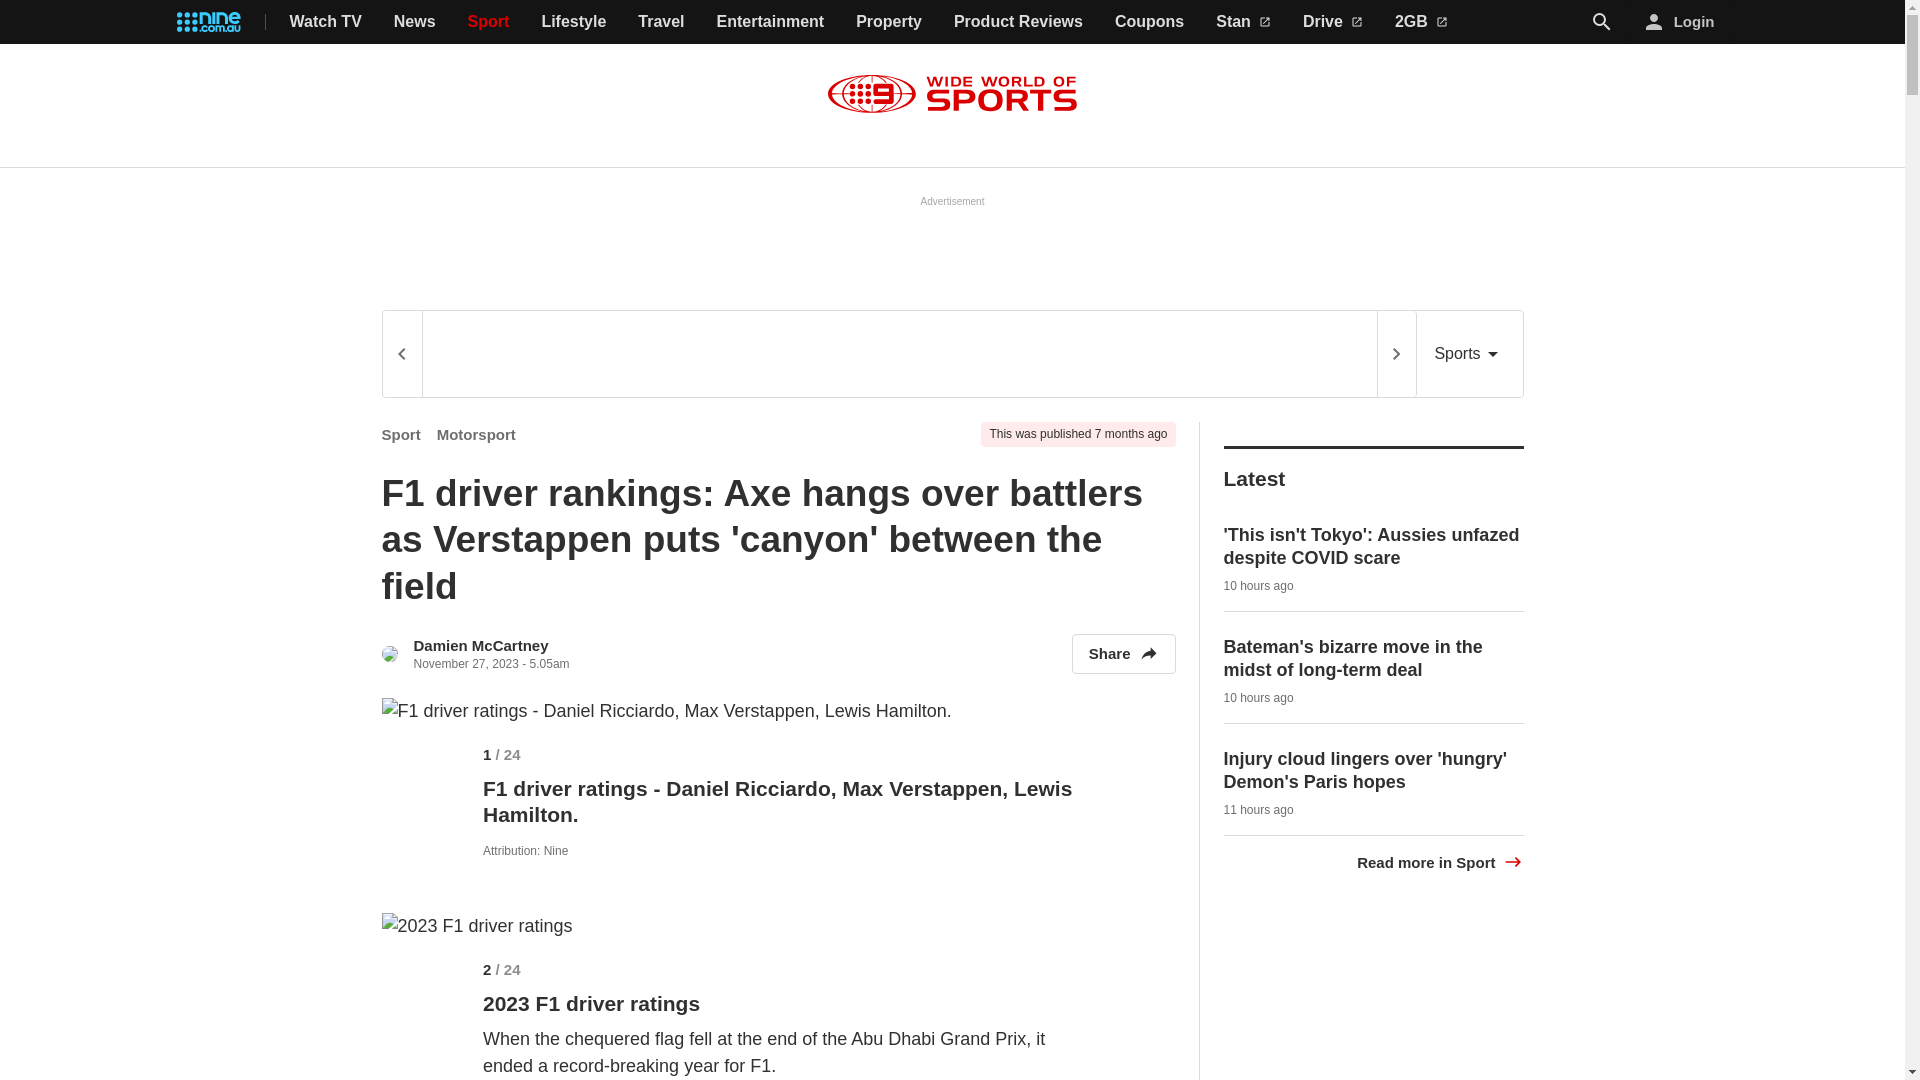 Image resolution: width=1920 pixels, height=1080 pixels. I want to click on Share, so click(1123, 653).